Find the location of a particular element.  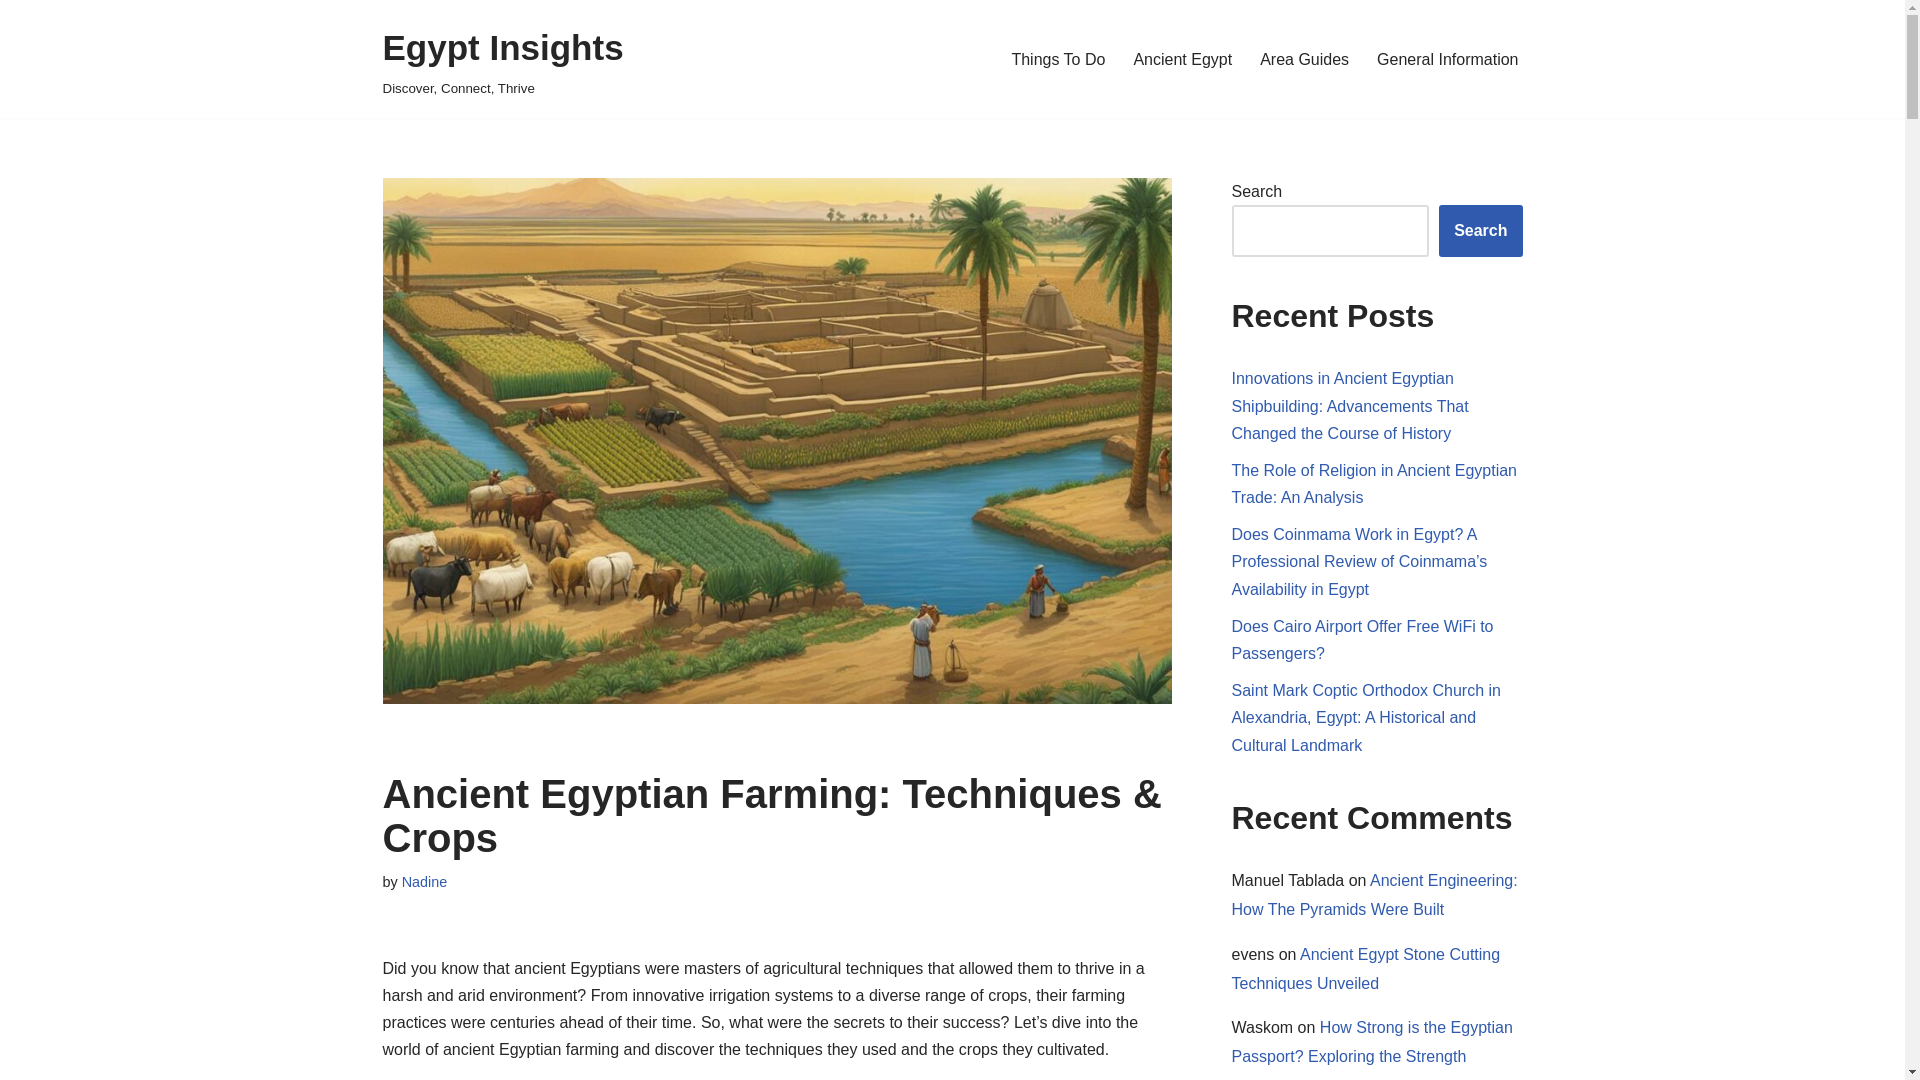

Things To Do is located at coordinates (502, 59).